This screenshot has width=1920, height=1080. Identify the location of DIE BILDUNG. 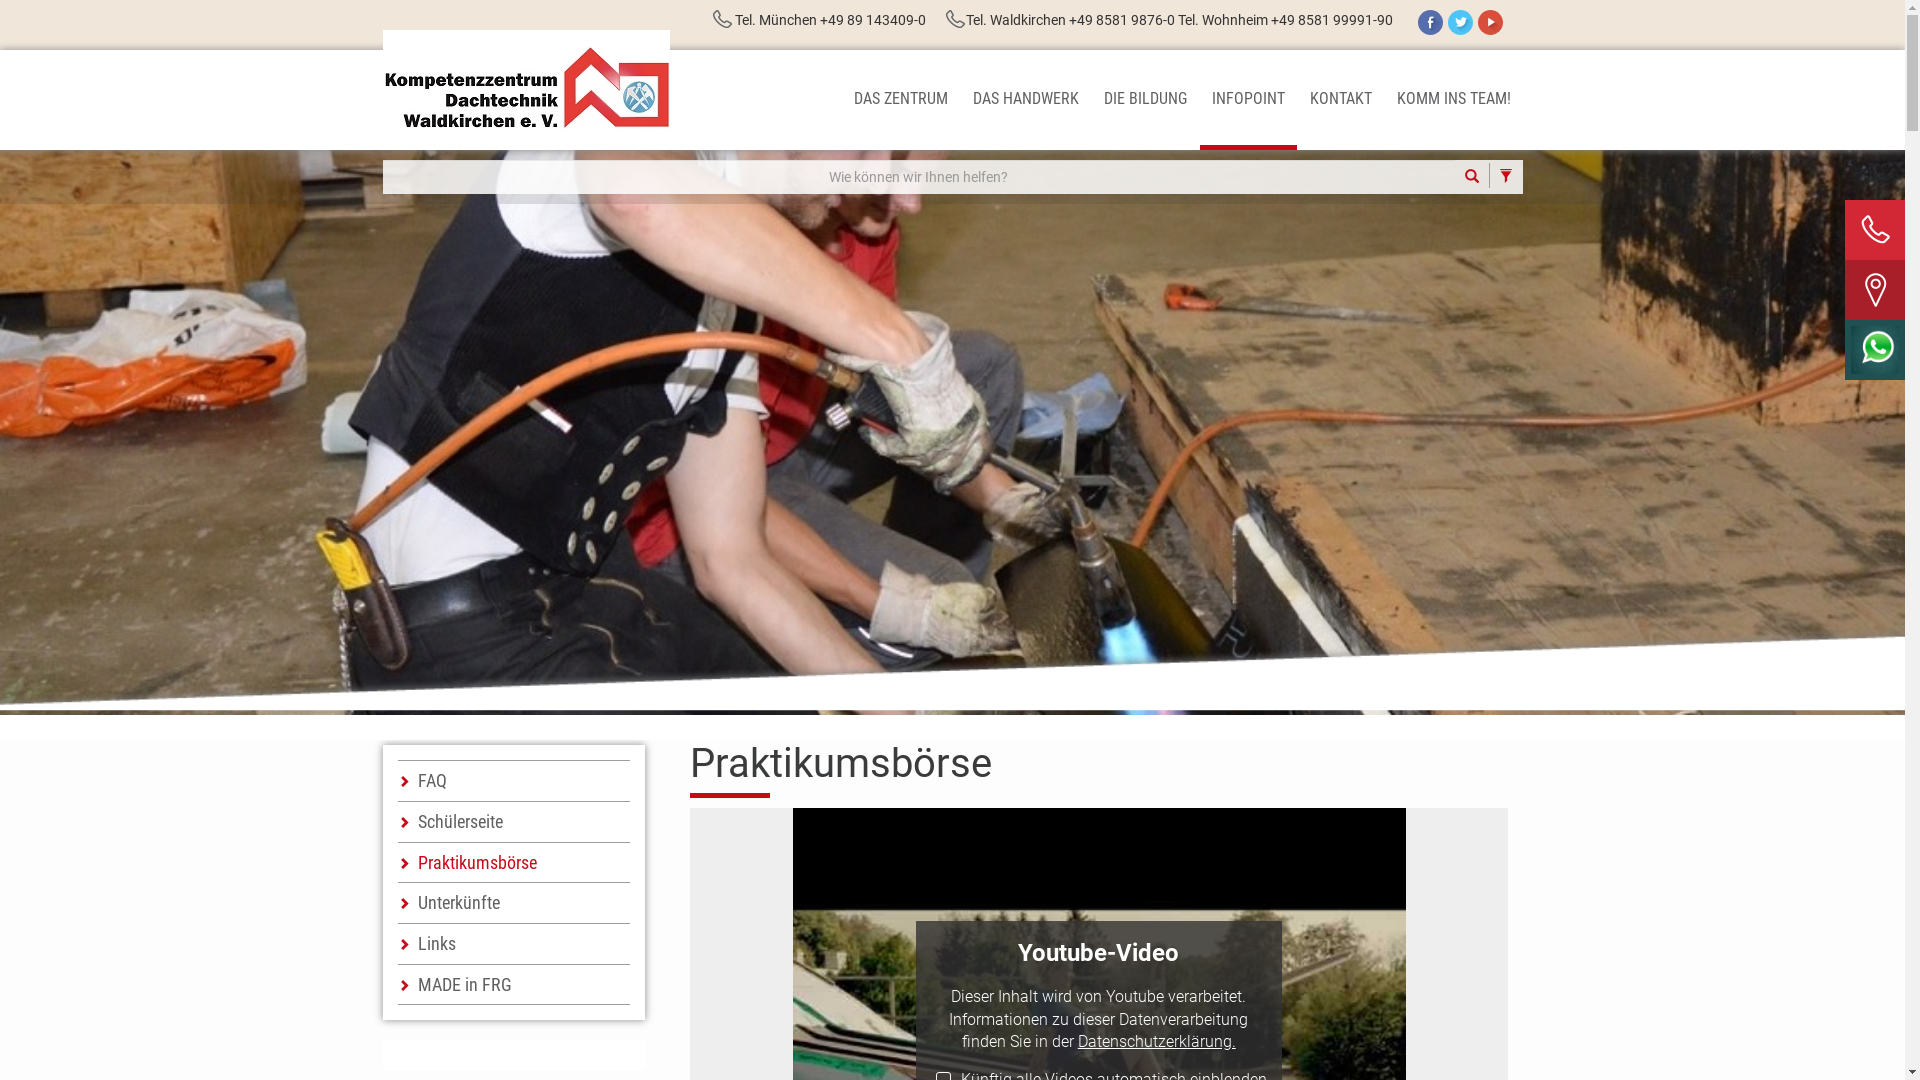
(1146, 100).